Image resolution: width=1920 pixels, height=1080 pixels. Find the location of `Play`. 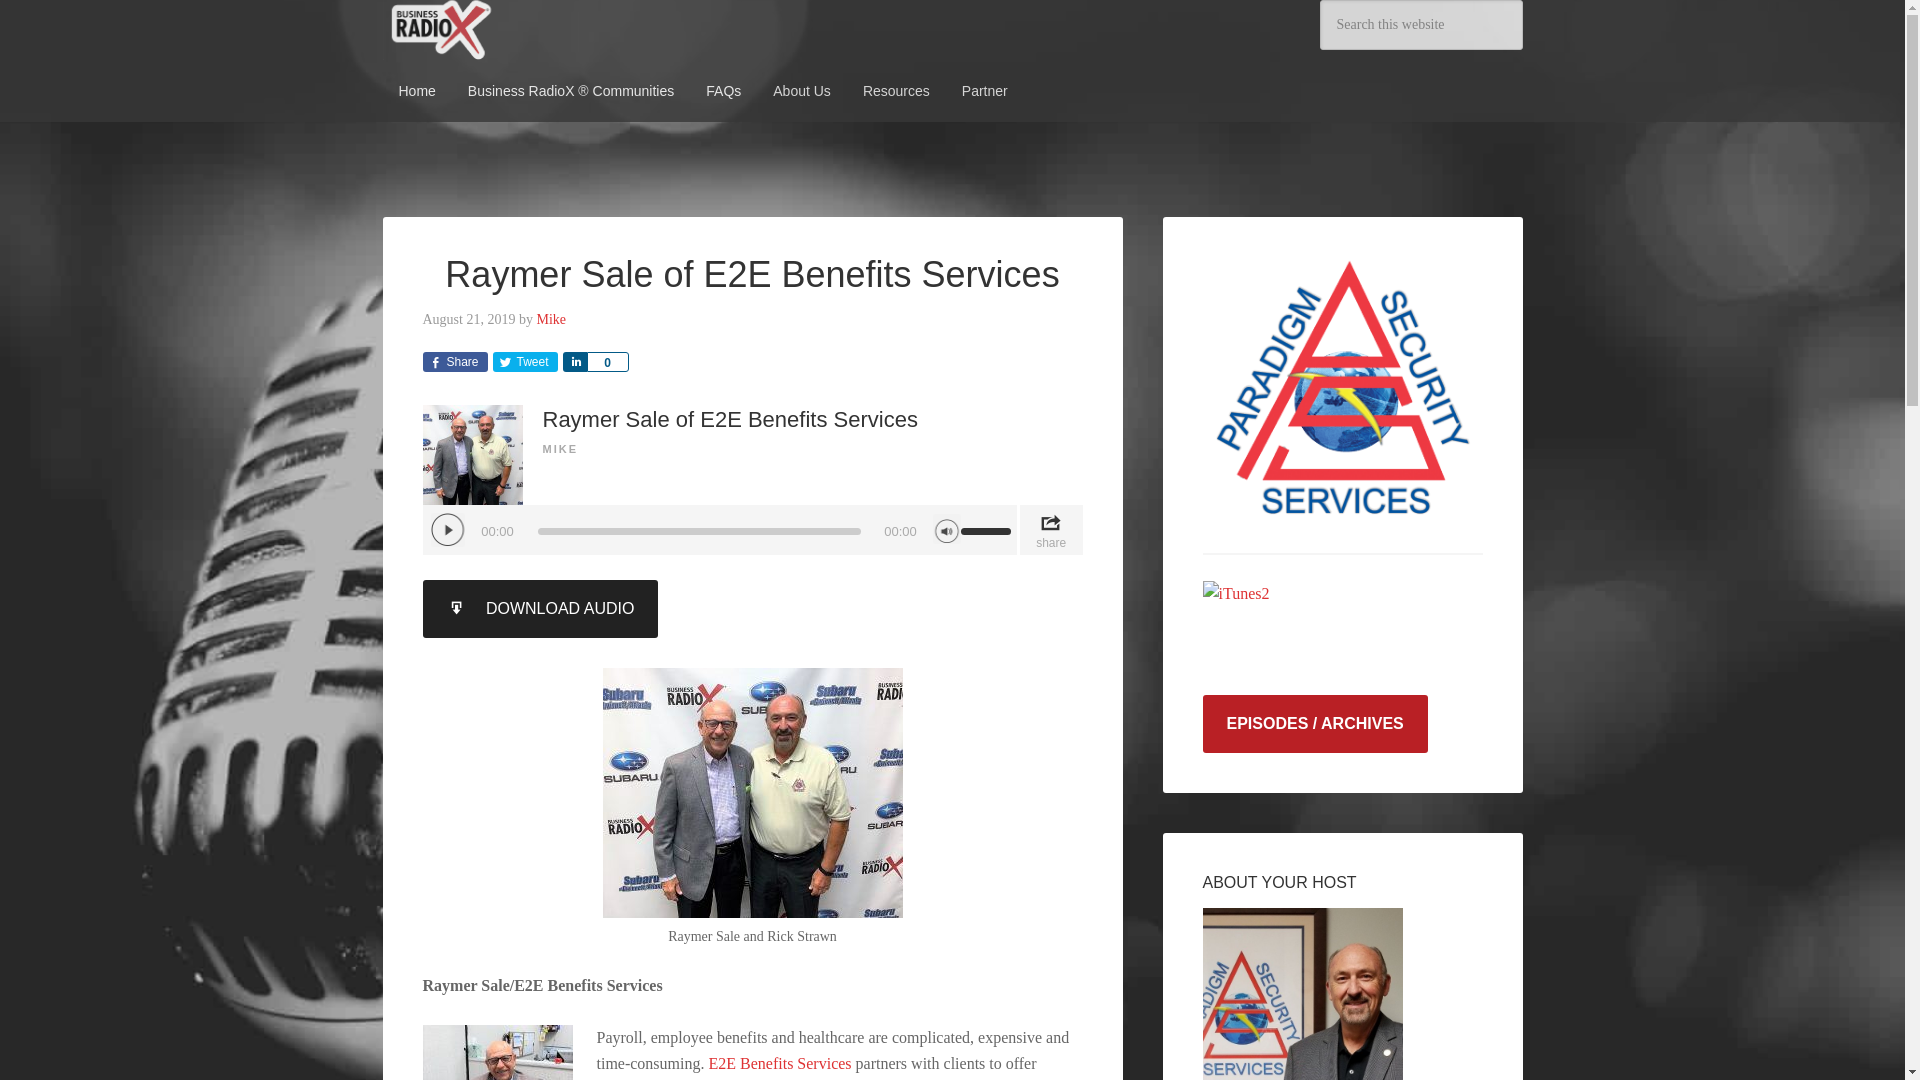

Play is located at coordinates (447, 530).